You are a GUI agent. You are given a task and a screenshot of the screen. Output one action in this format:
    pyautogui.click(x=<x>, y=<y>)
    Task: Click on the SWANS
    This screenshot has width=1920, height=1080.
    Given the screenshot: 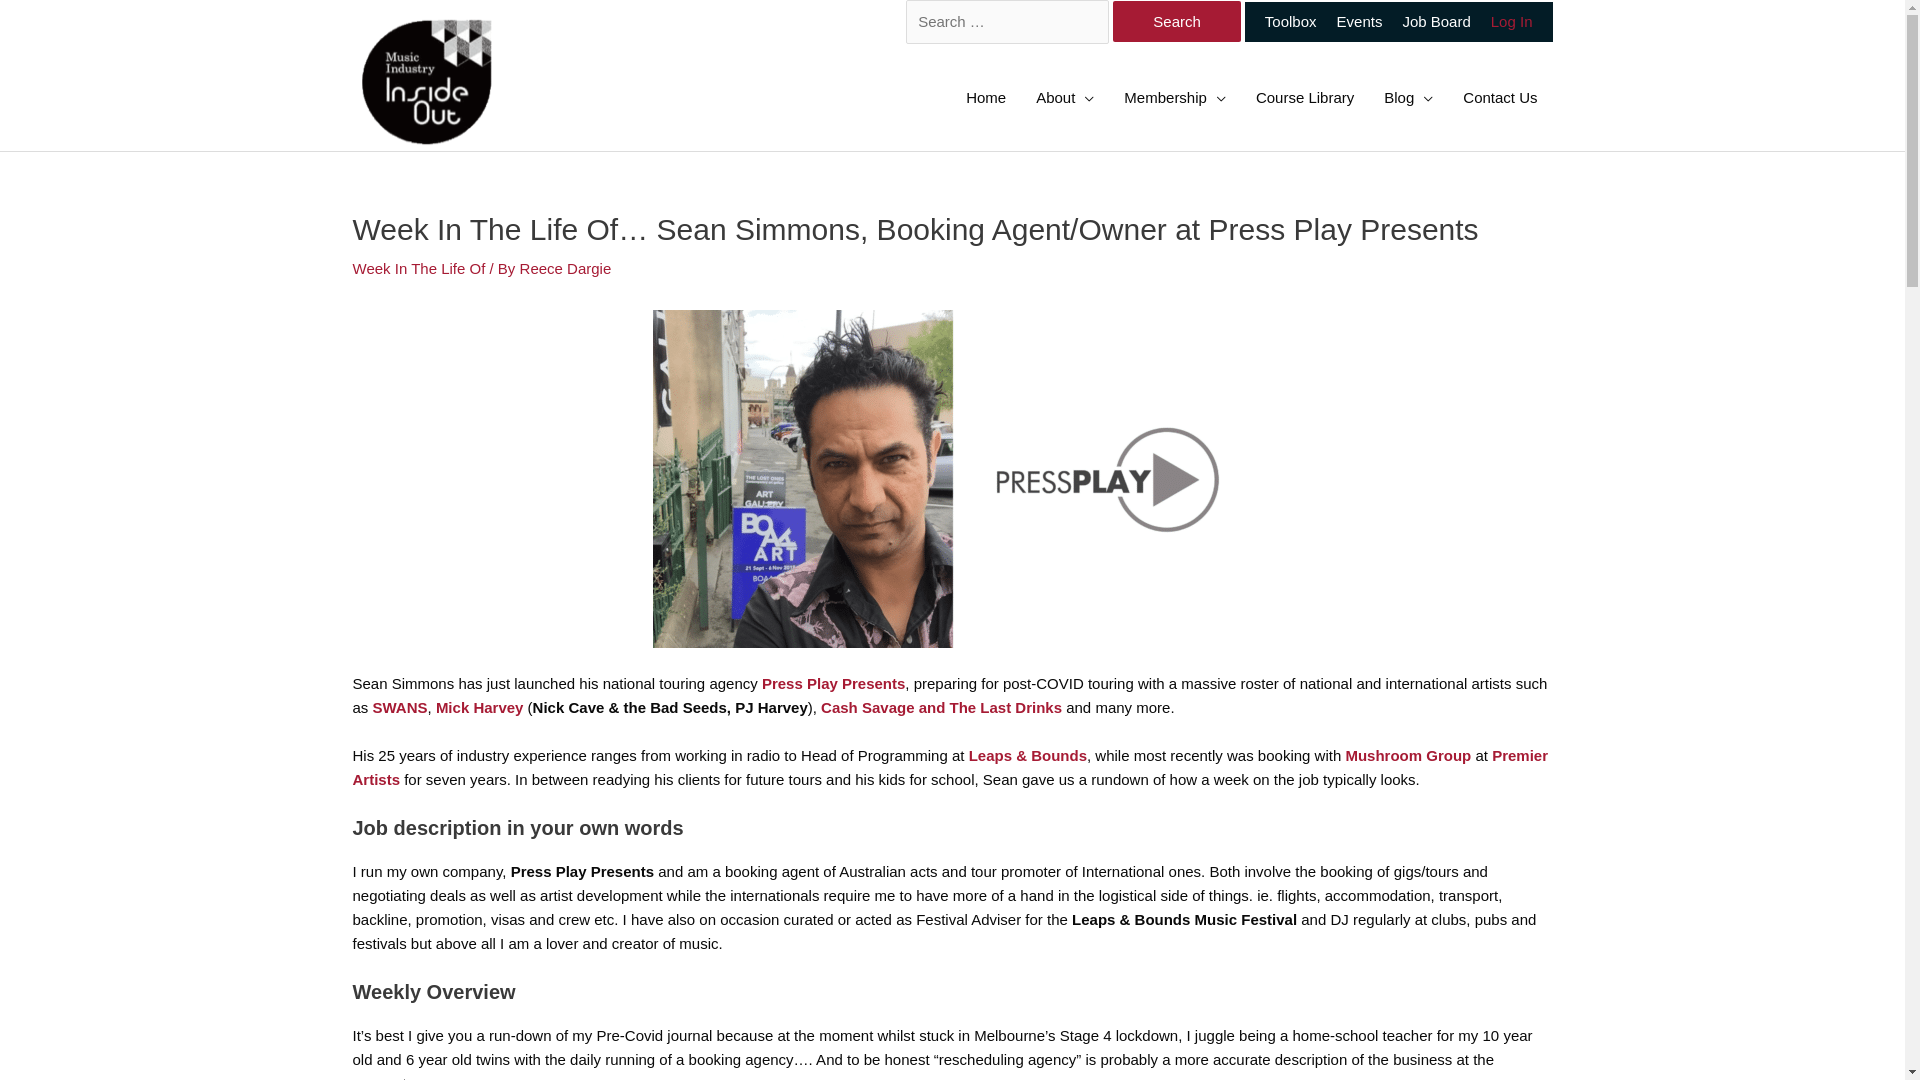 What is the action you would take?
    pyautogui.click(x=400, y=708)
    